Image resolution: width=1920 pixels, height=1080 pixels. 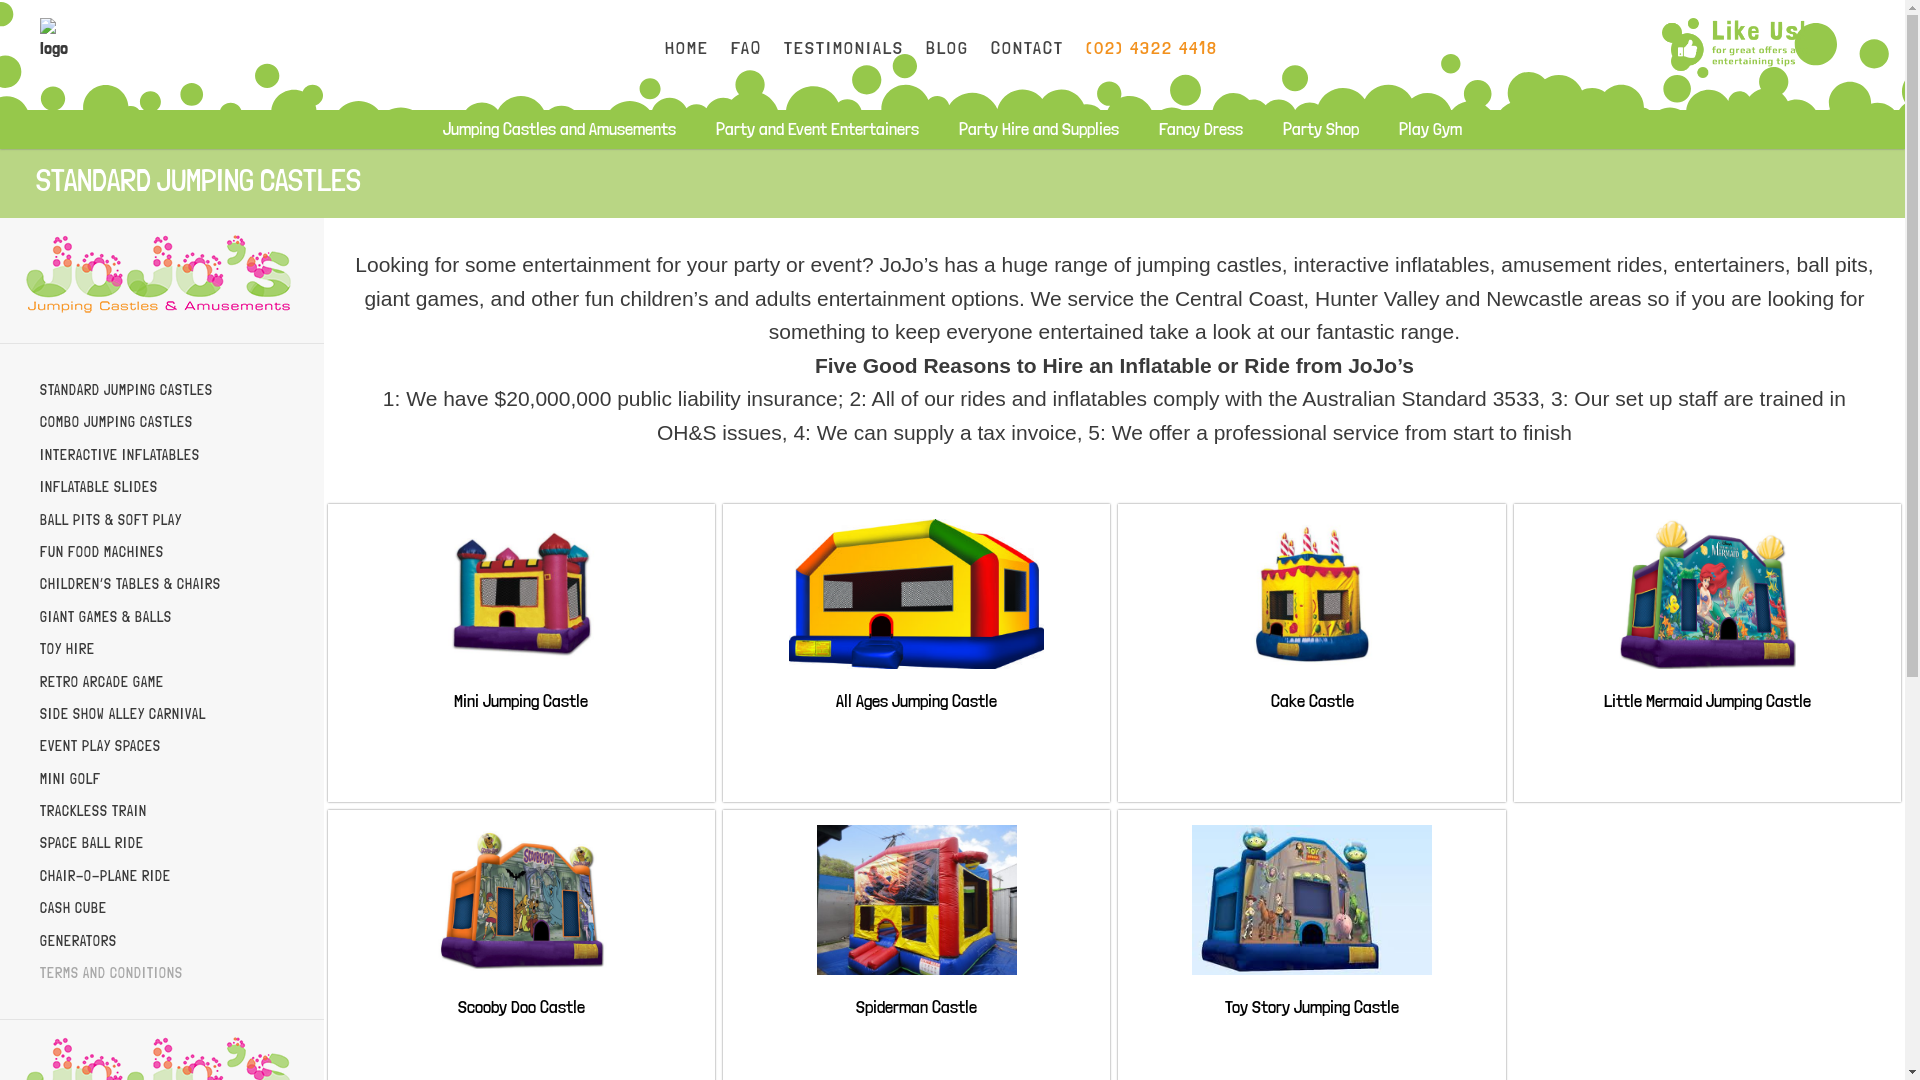 What do you see at coordinates (102, 552) in the screenshot?
I see `FUN FOOD MACHINES` at bounding box center [102, 552].